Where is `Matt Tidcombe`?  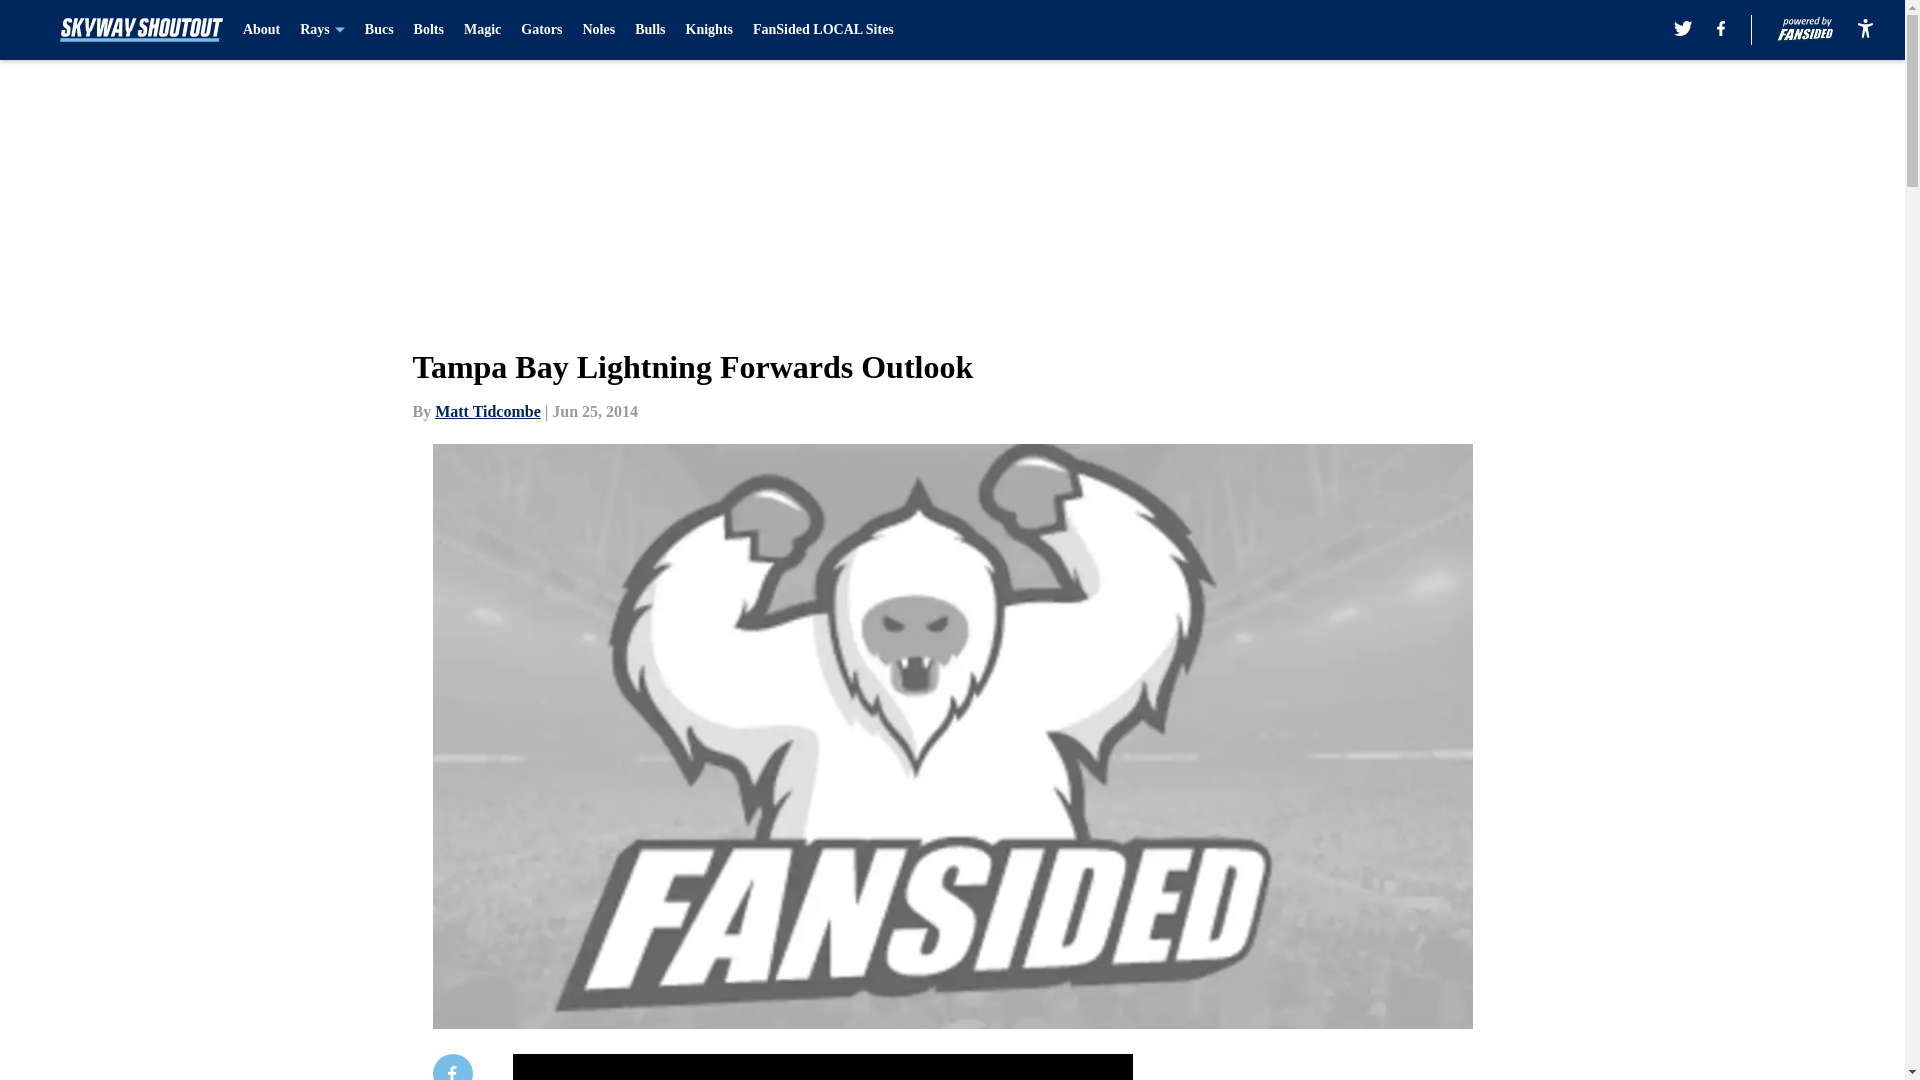 Matt Tidcombe is located at coordinates (488, 411).